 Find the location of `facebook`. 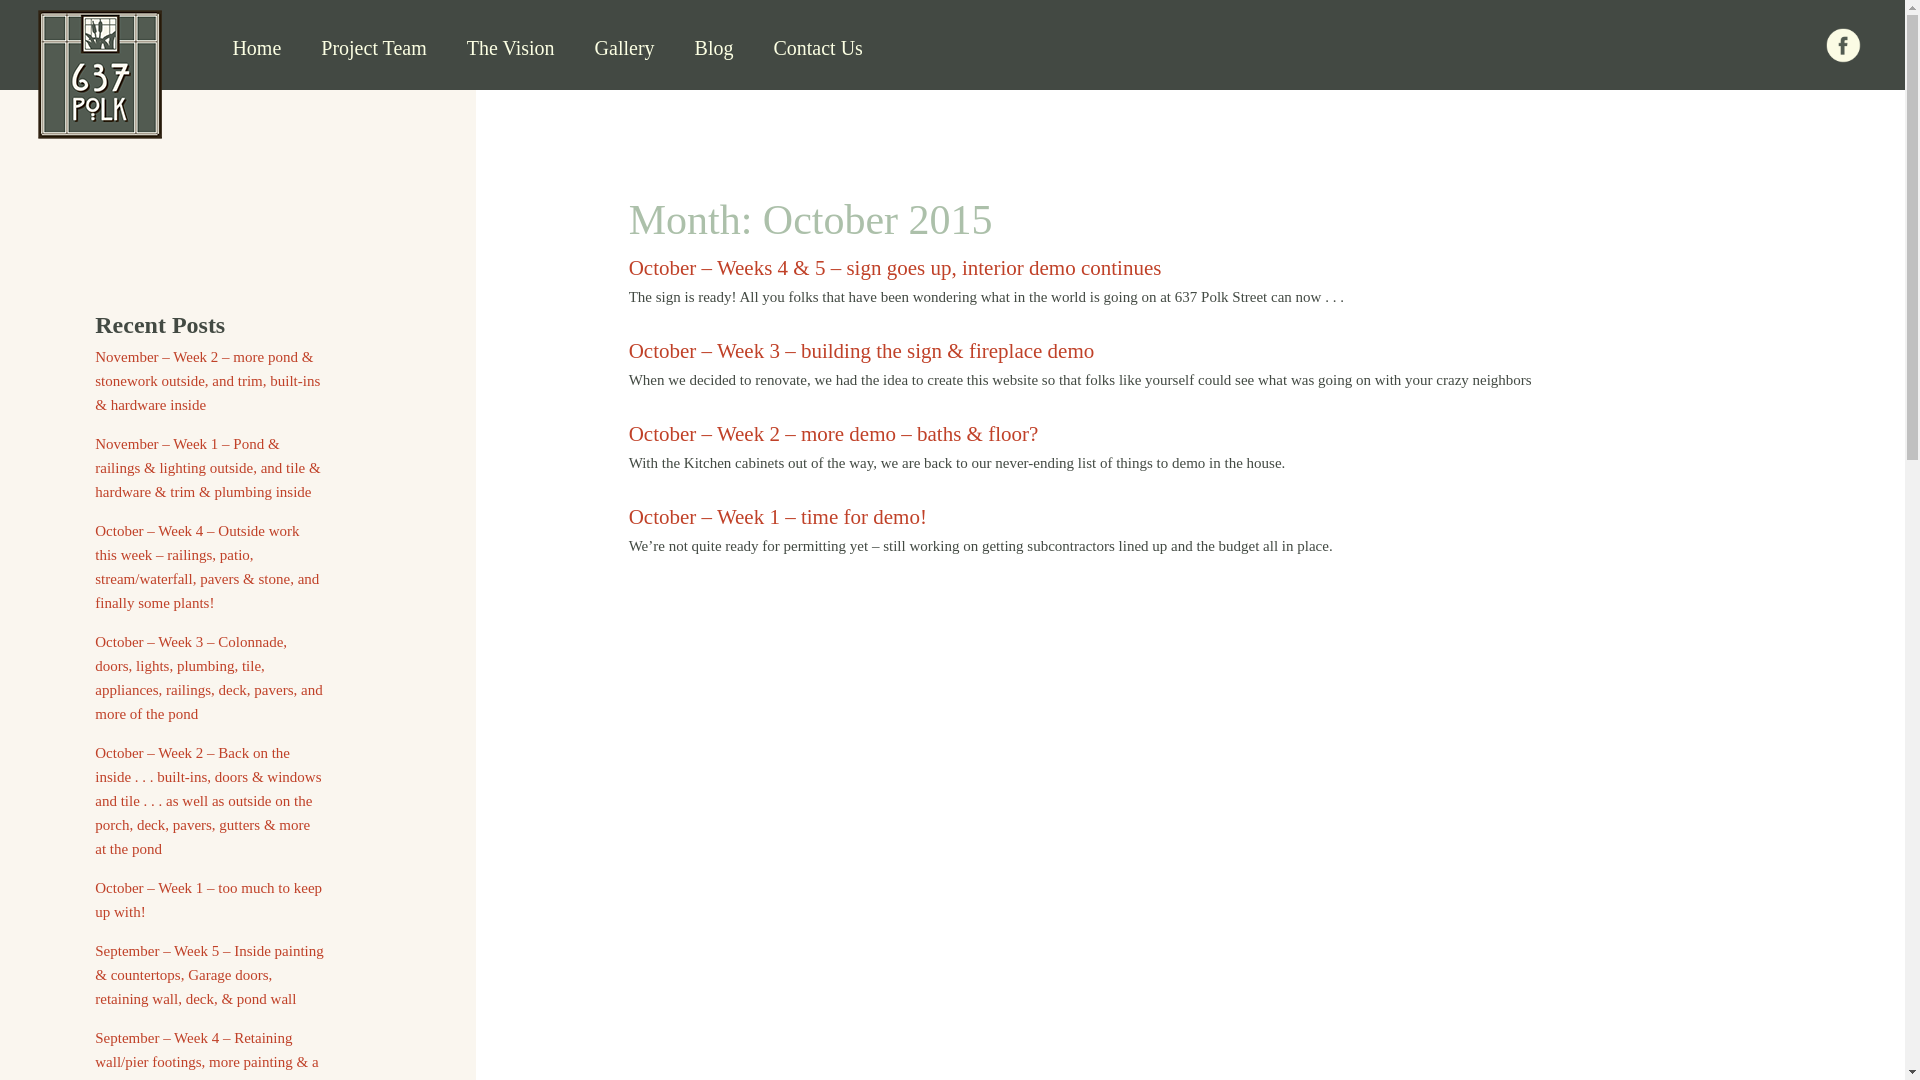

facebook is located at coordinates (1842, 45).